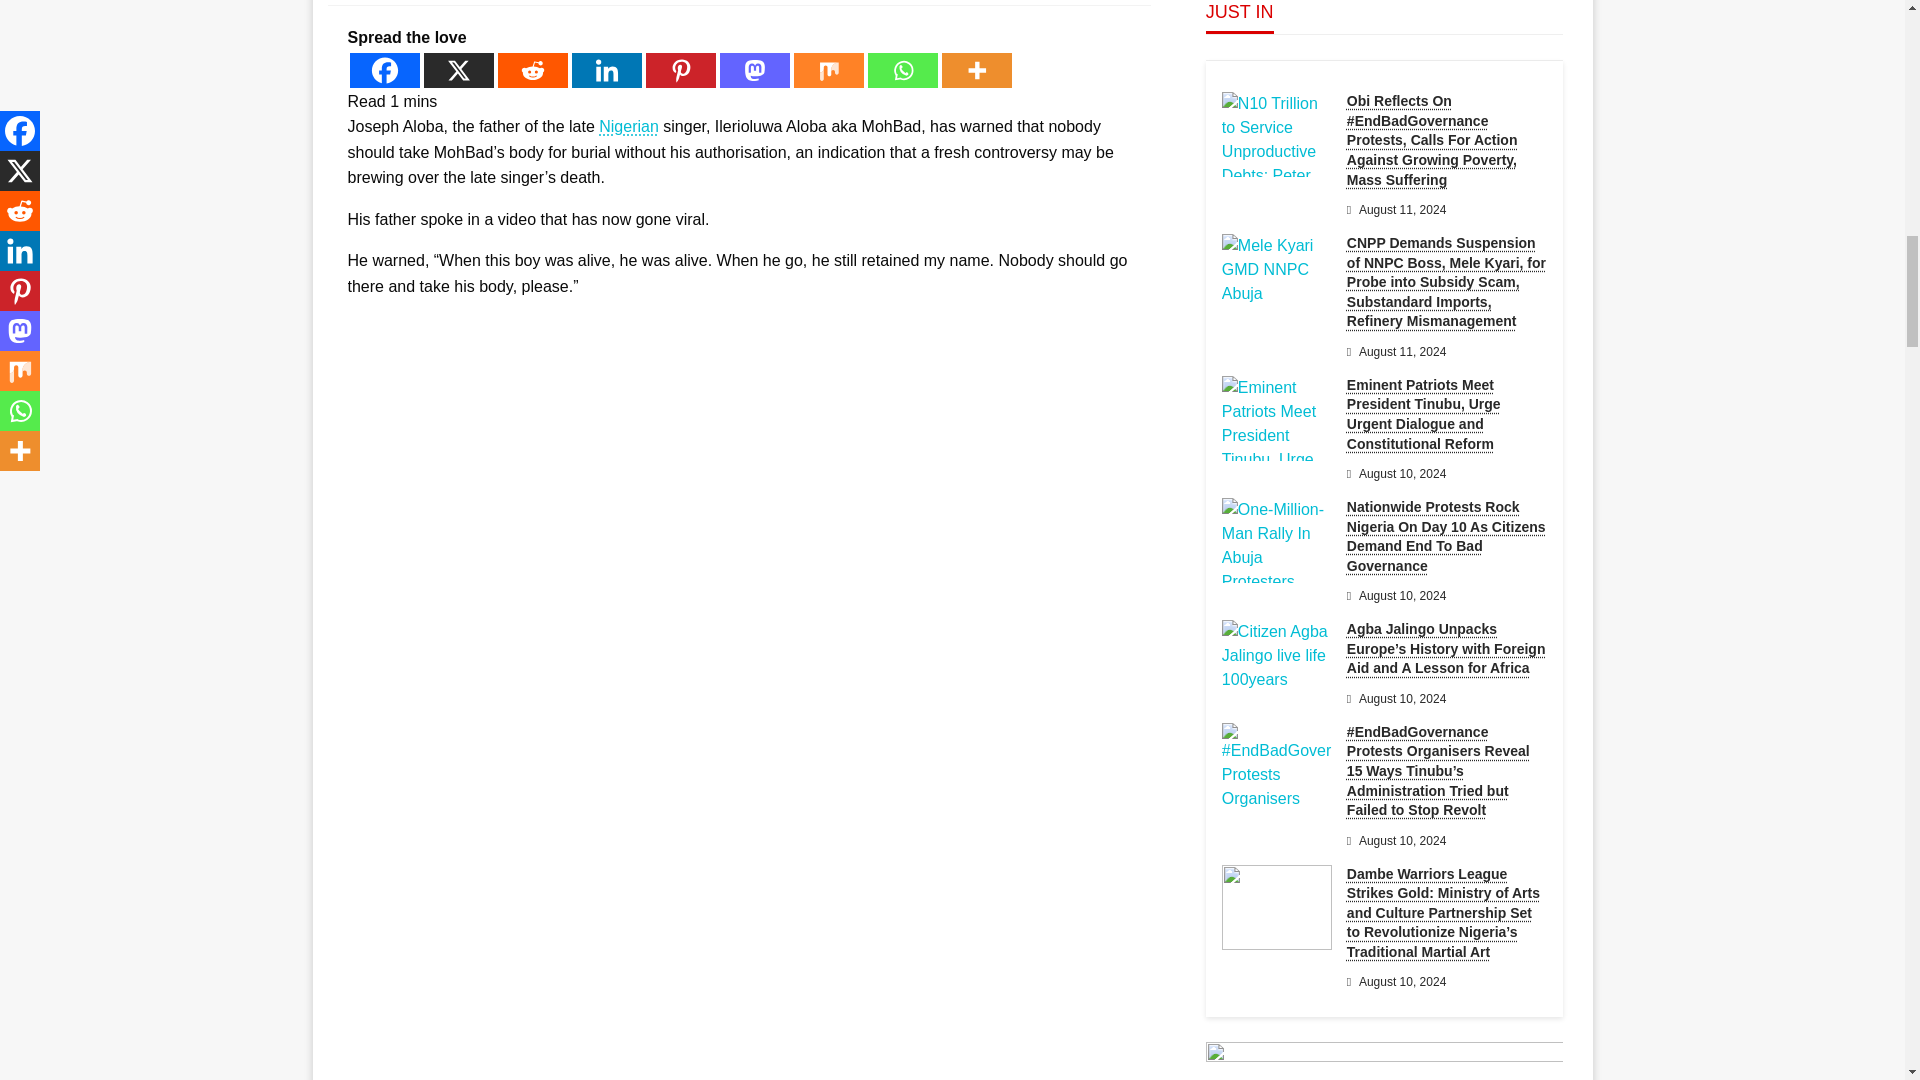 This screenshot has height=1080, width=1920. What do you see at coordinates (532, 70) in the screenshot?
I see `Reddit` at bounding box center [532, 70].